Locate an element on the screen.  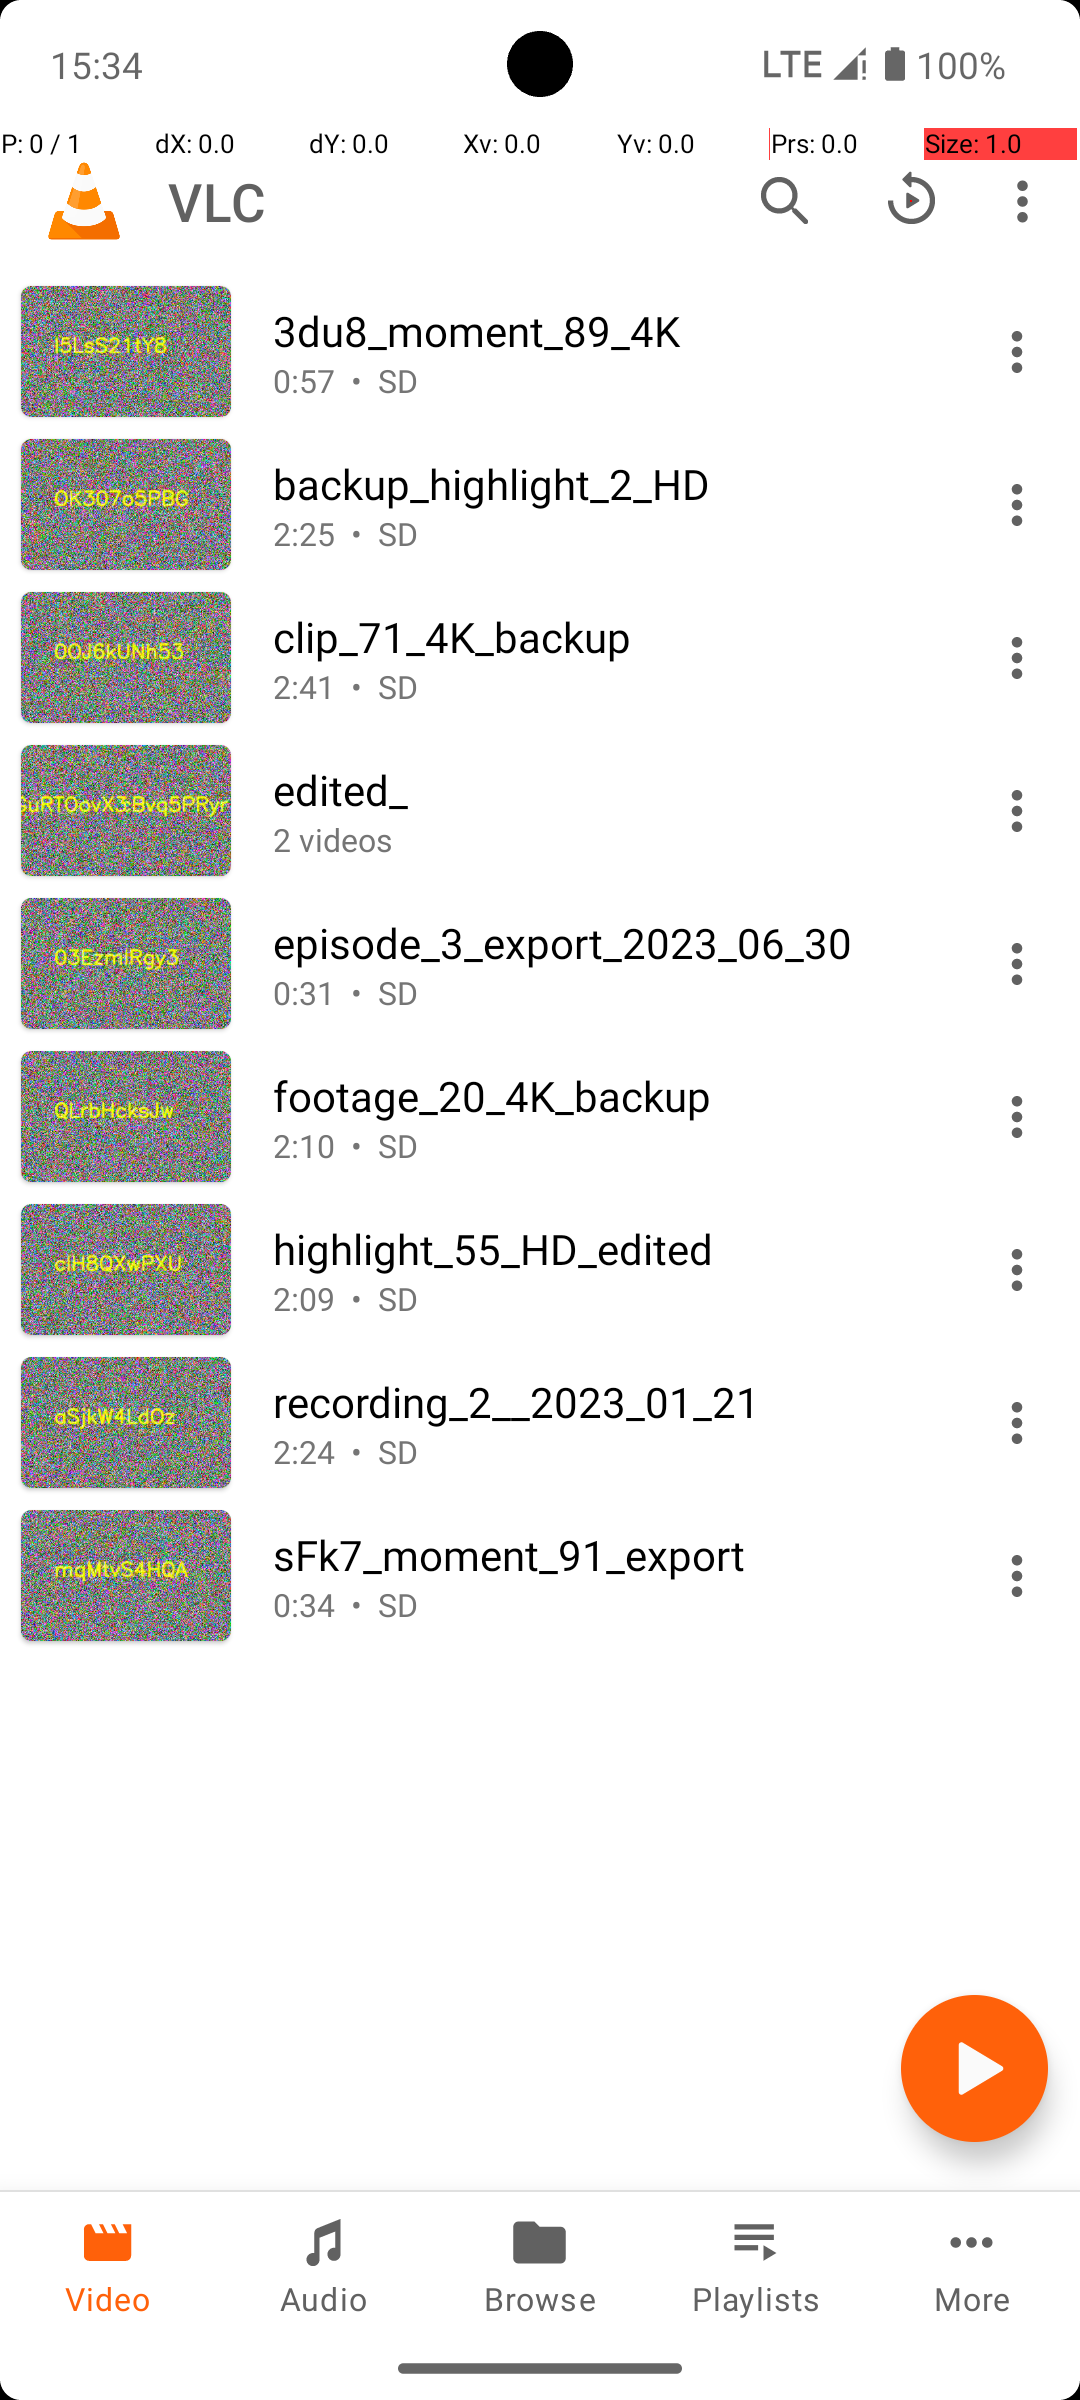
3du8_moment_89_4K is located at coordinates (608, 330).